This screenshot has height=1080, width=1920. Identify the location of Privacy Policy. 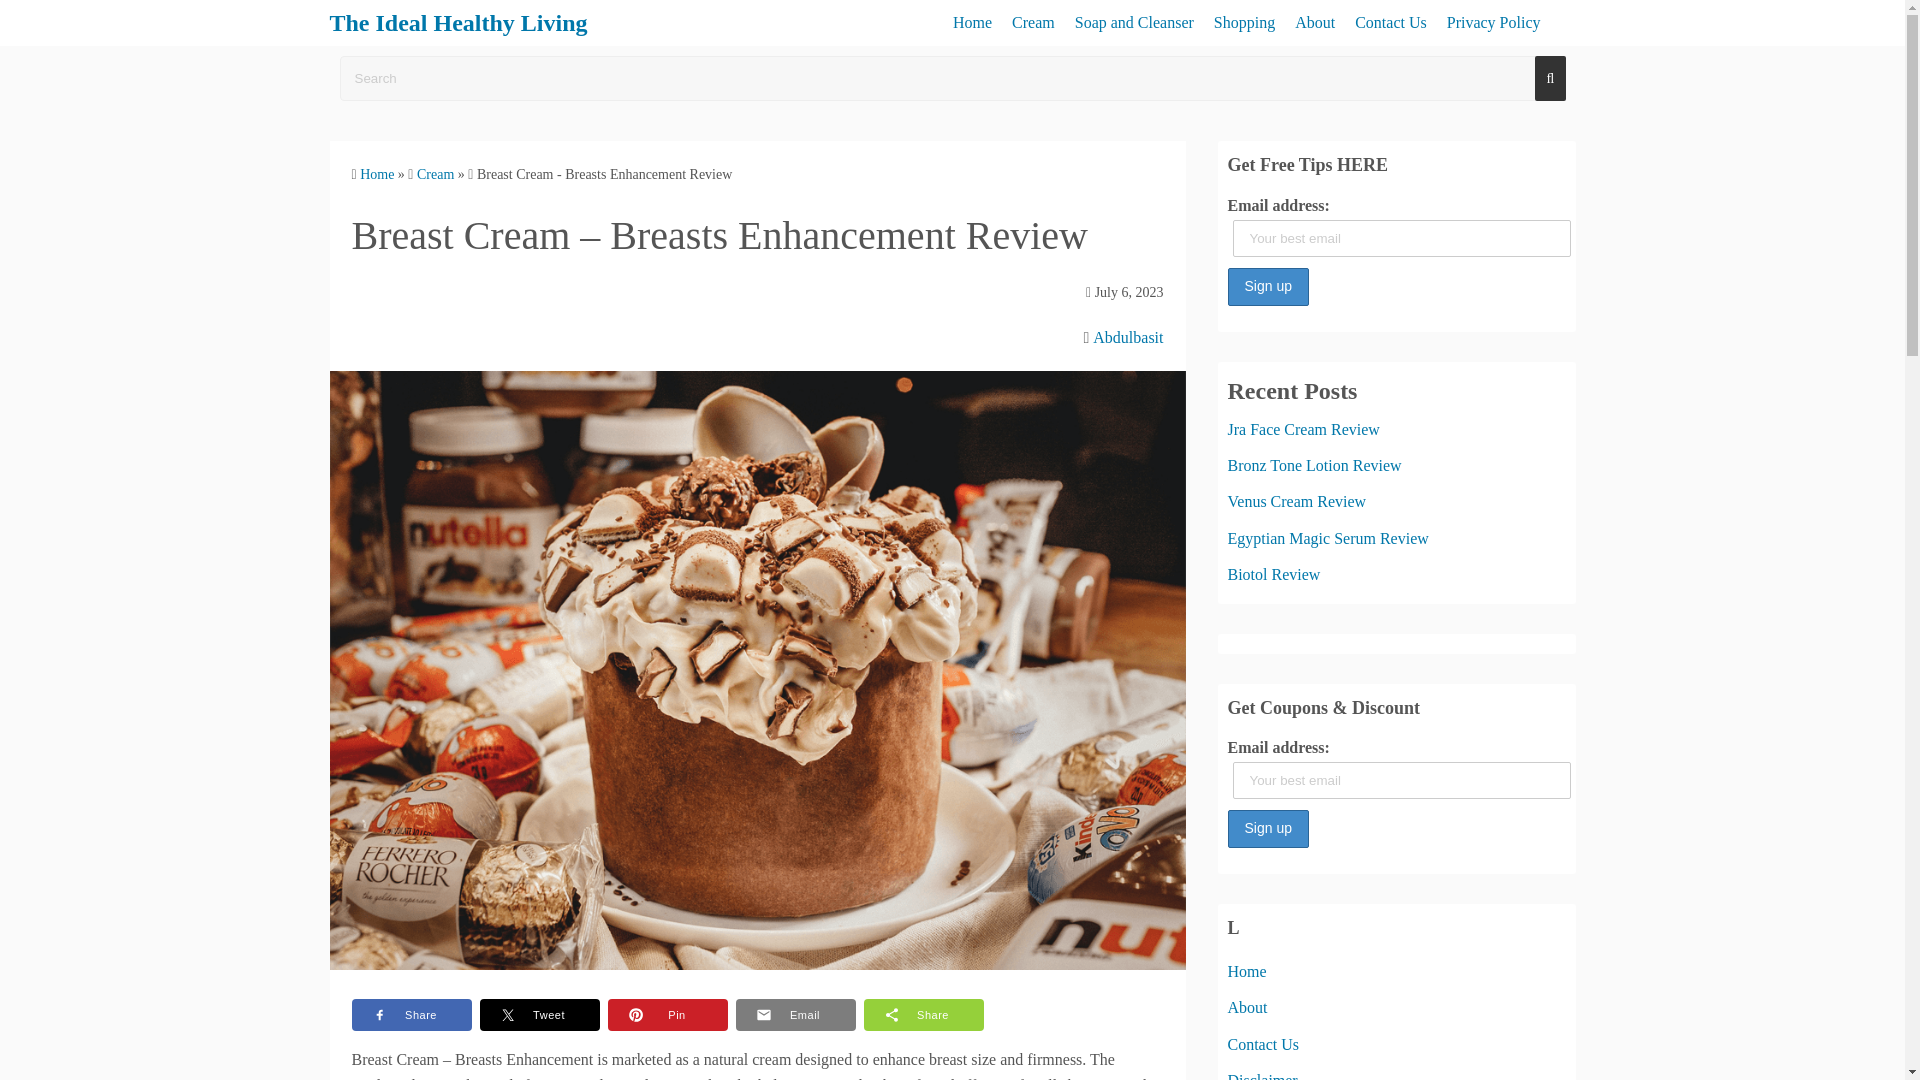
(1494, 23).